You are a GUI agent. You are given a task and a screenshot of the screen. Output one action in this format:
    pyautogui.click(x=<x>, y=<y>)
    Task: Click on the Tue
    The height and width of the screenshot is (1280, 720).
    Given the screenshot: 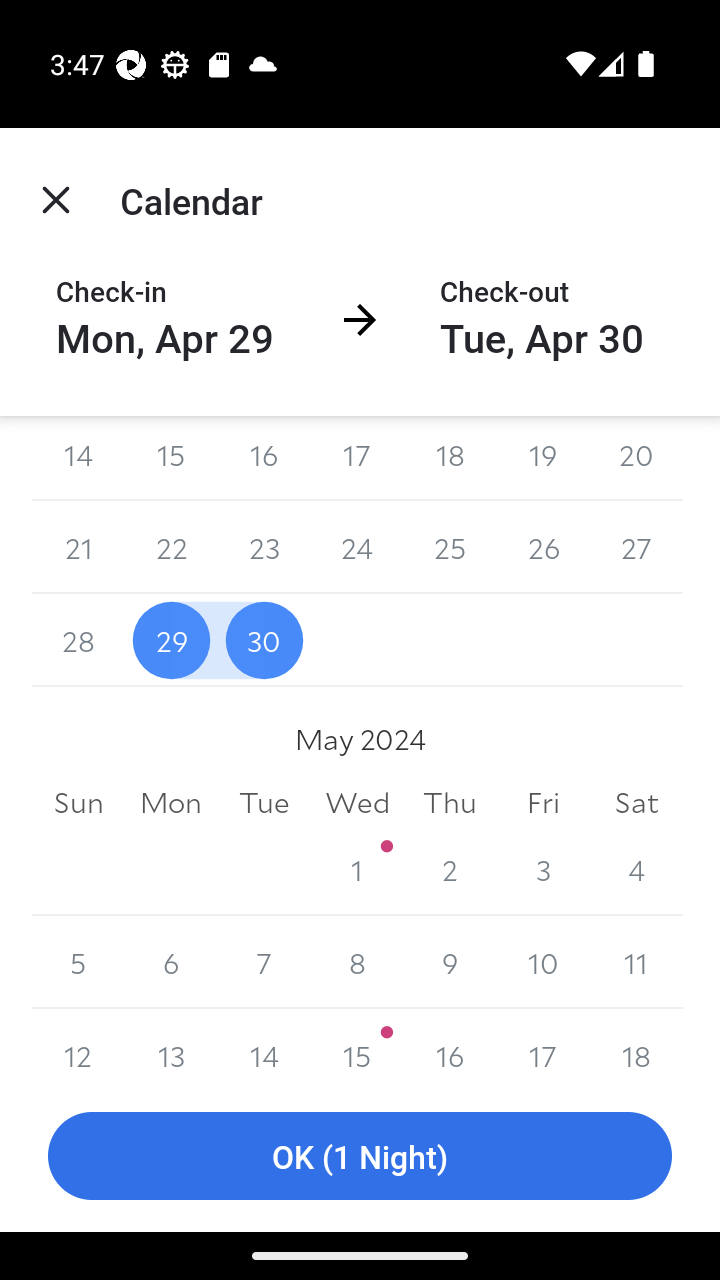 What is the action you would take?
    pyautogui.click(x=264, y=802)
    